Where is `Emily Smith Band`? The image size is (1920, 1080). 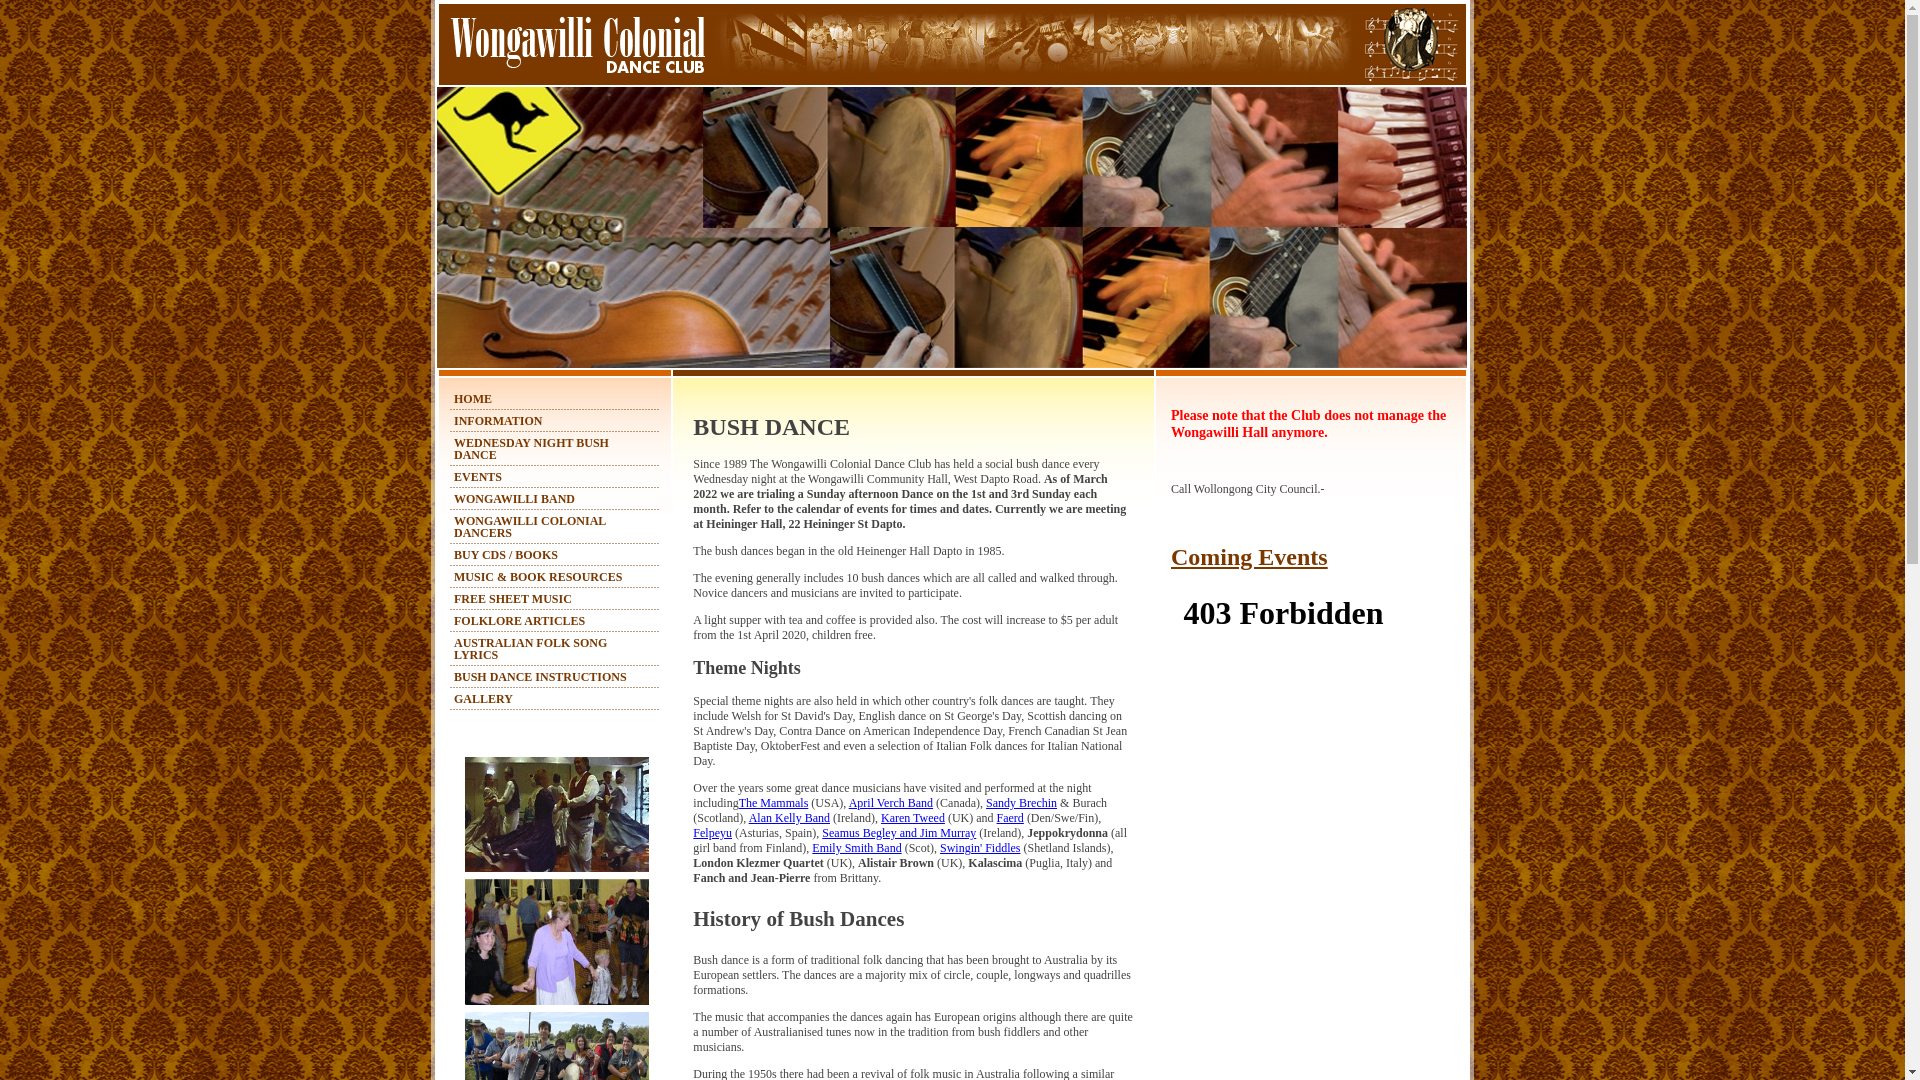
Emily Smith Band is located at coordinates (856, 848).